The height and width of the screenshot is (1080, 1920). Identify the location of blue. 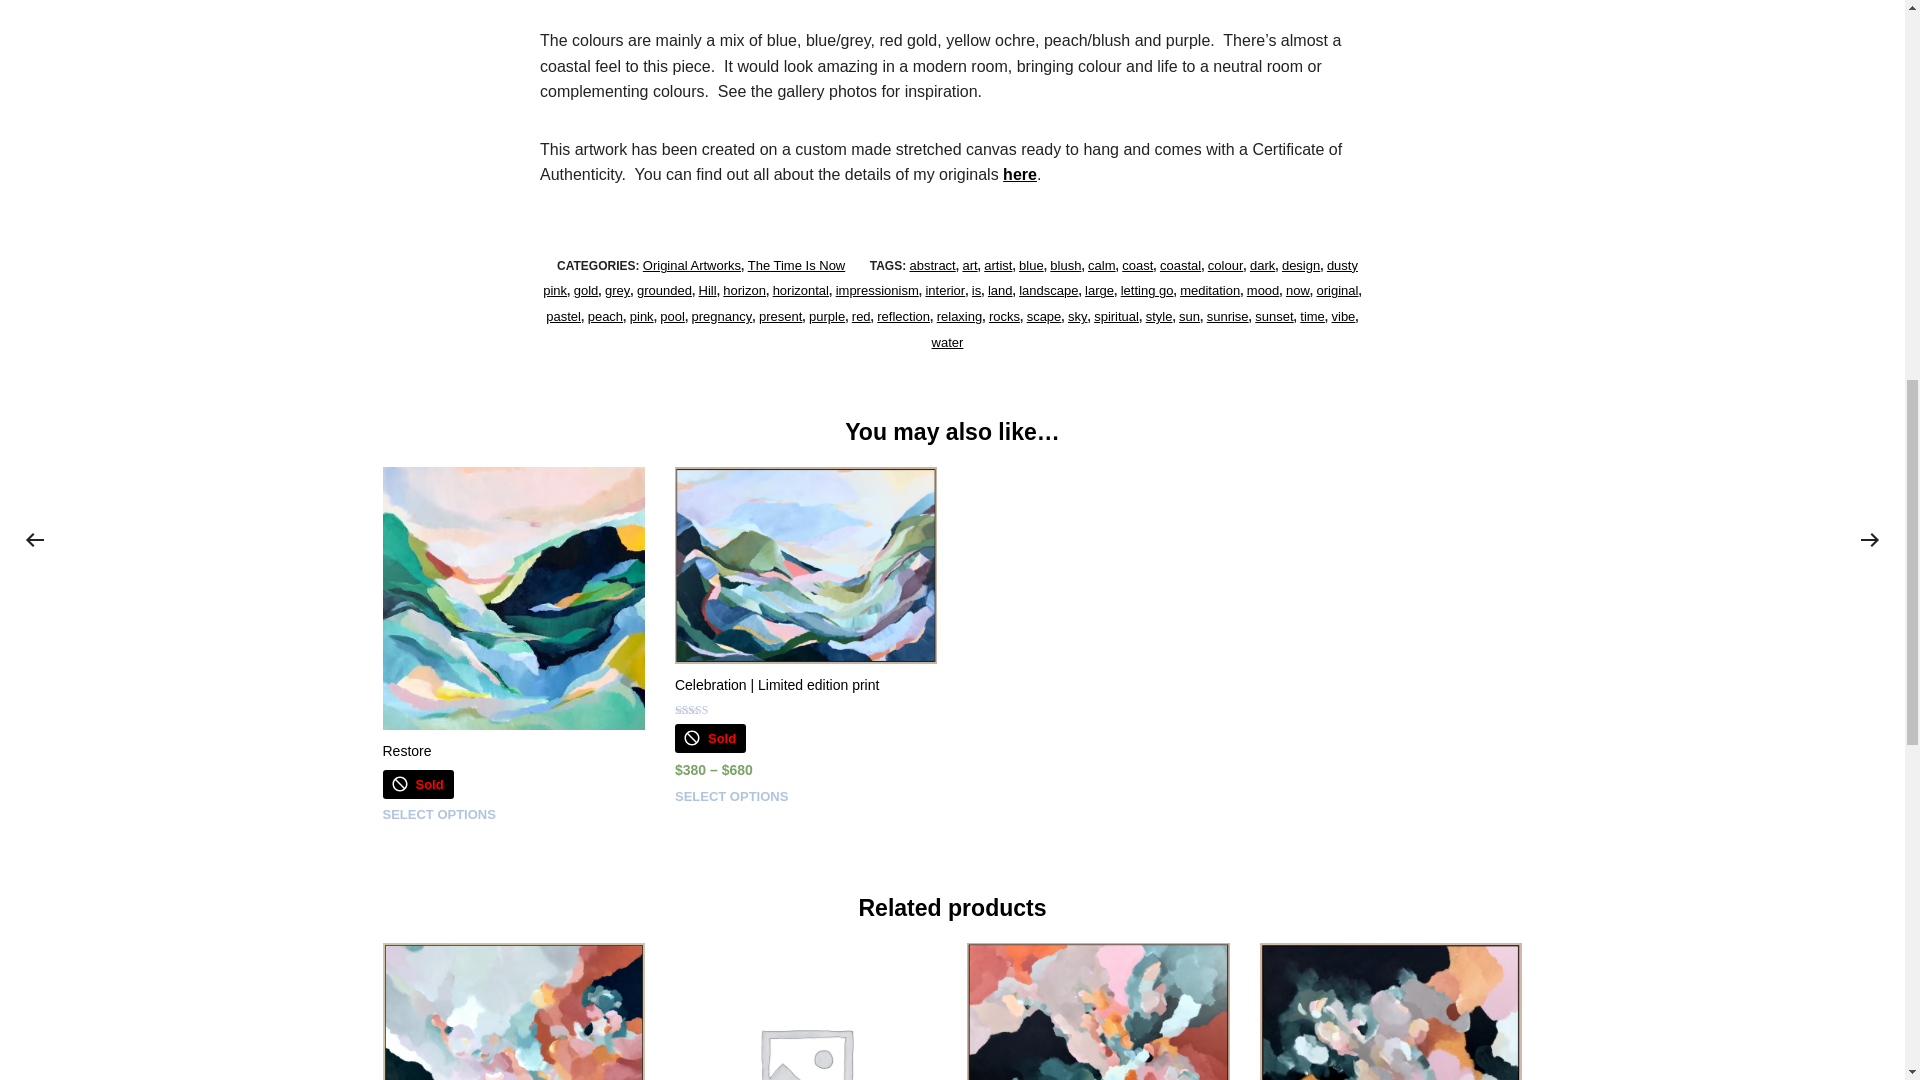
(1032, 266).